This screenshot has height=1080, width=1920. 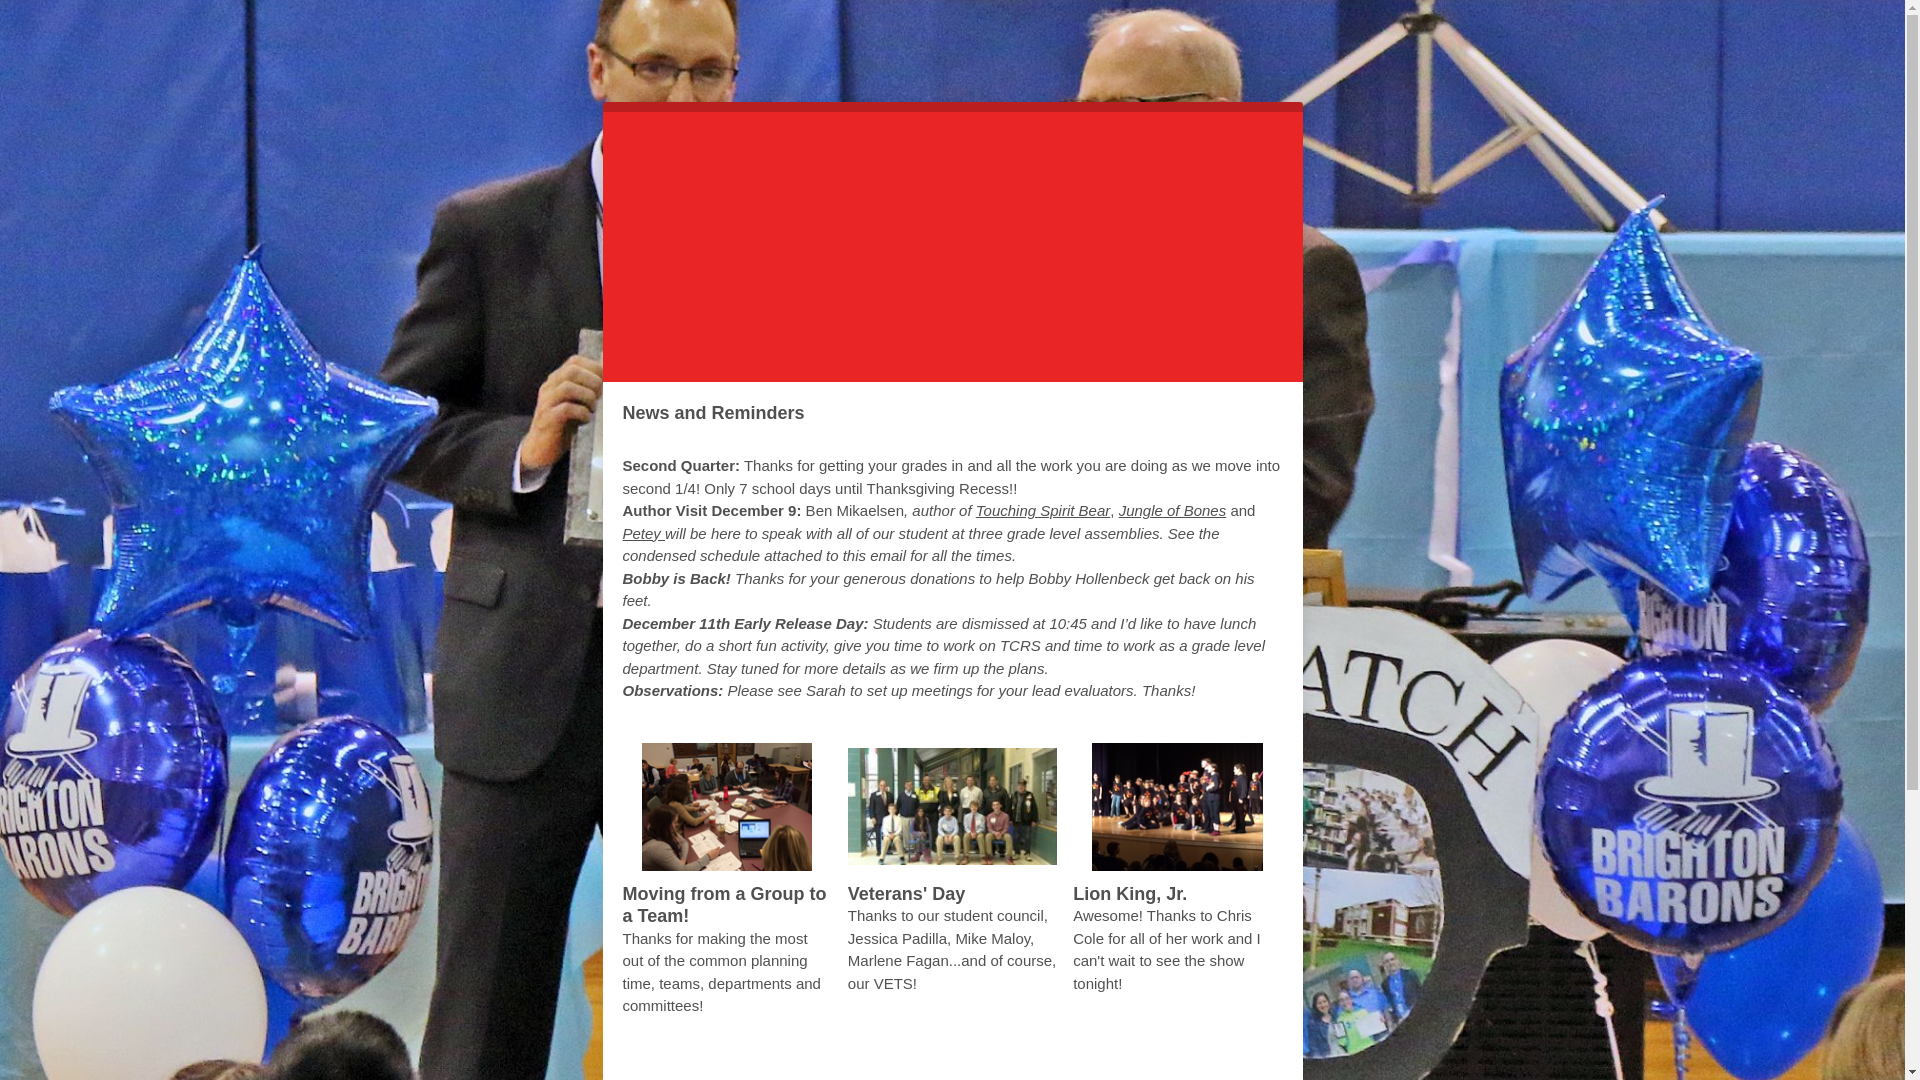 I want to click on The, so click(x=829, y=1069).